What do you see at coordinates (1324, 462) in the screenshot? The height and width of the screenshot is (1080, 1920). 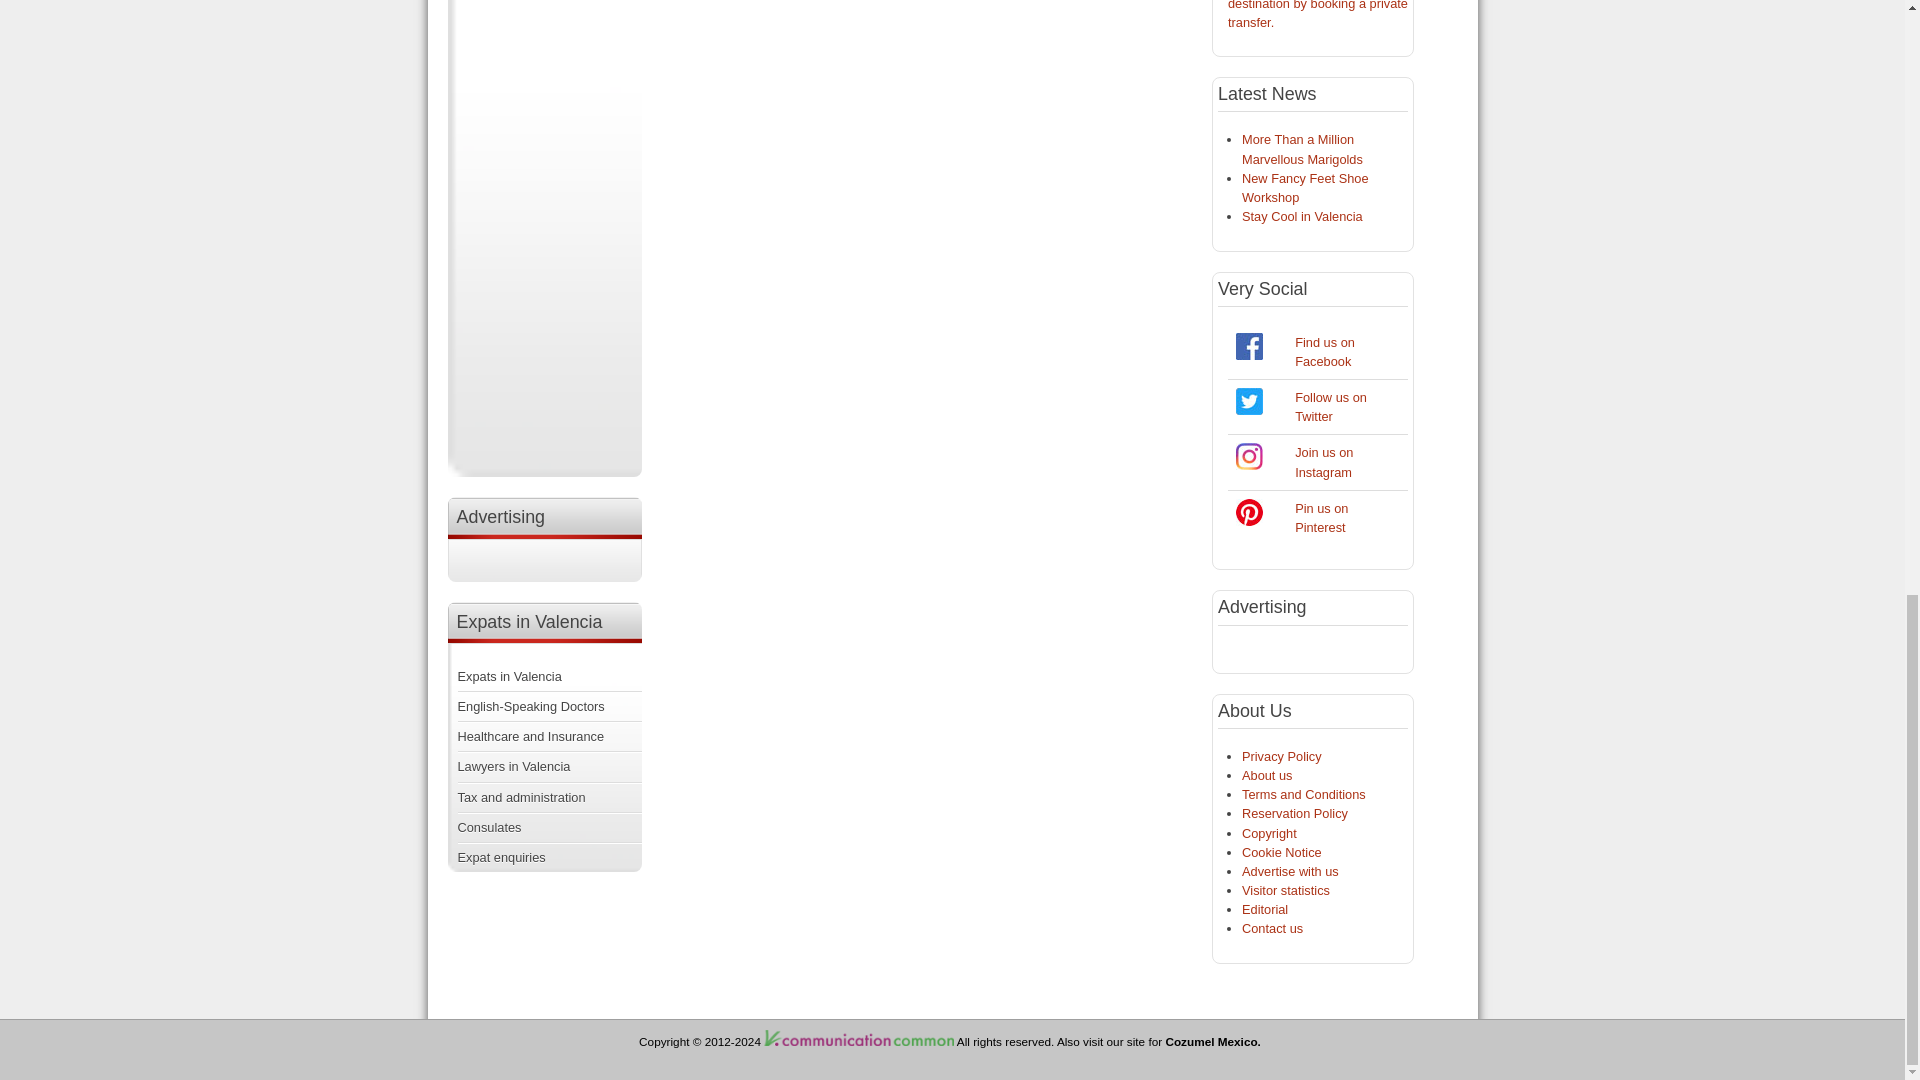 I see `Join us on Instagram` at bounding box center [1324, 462].